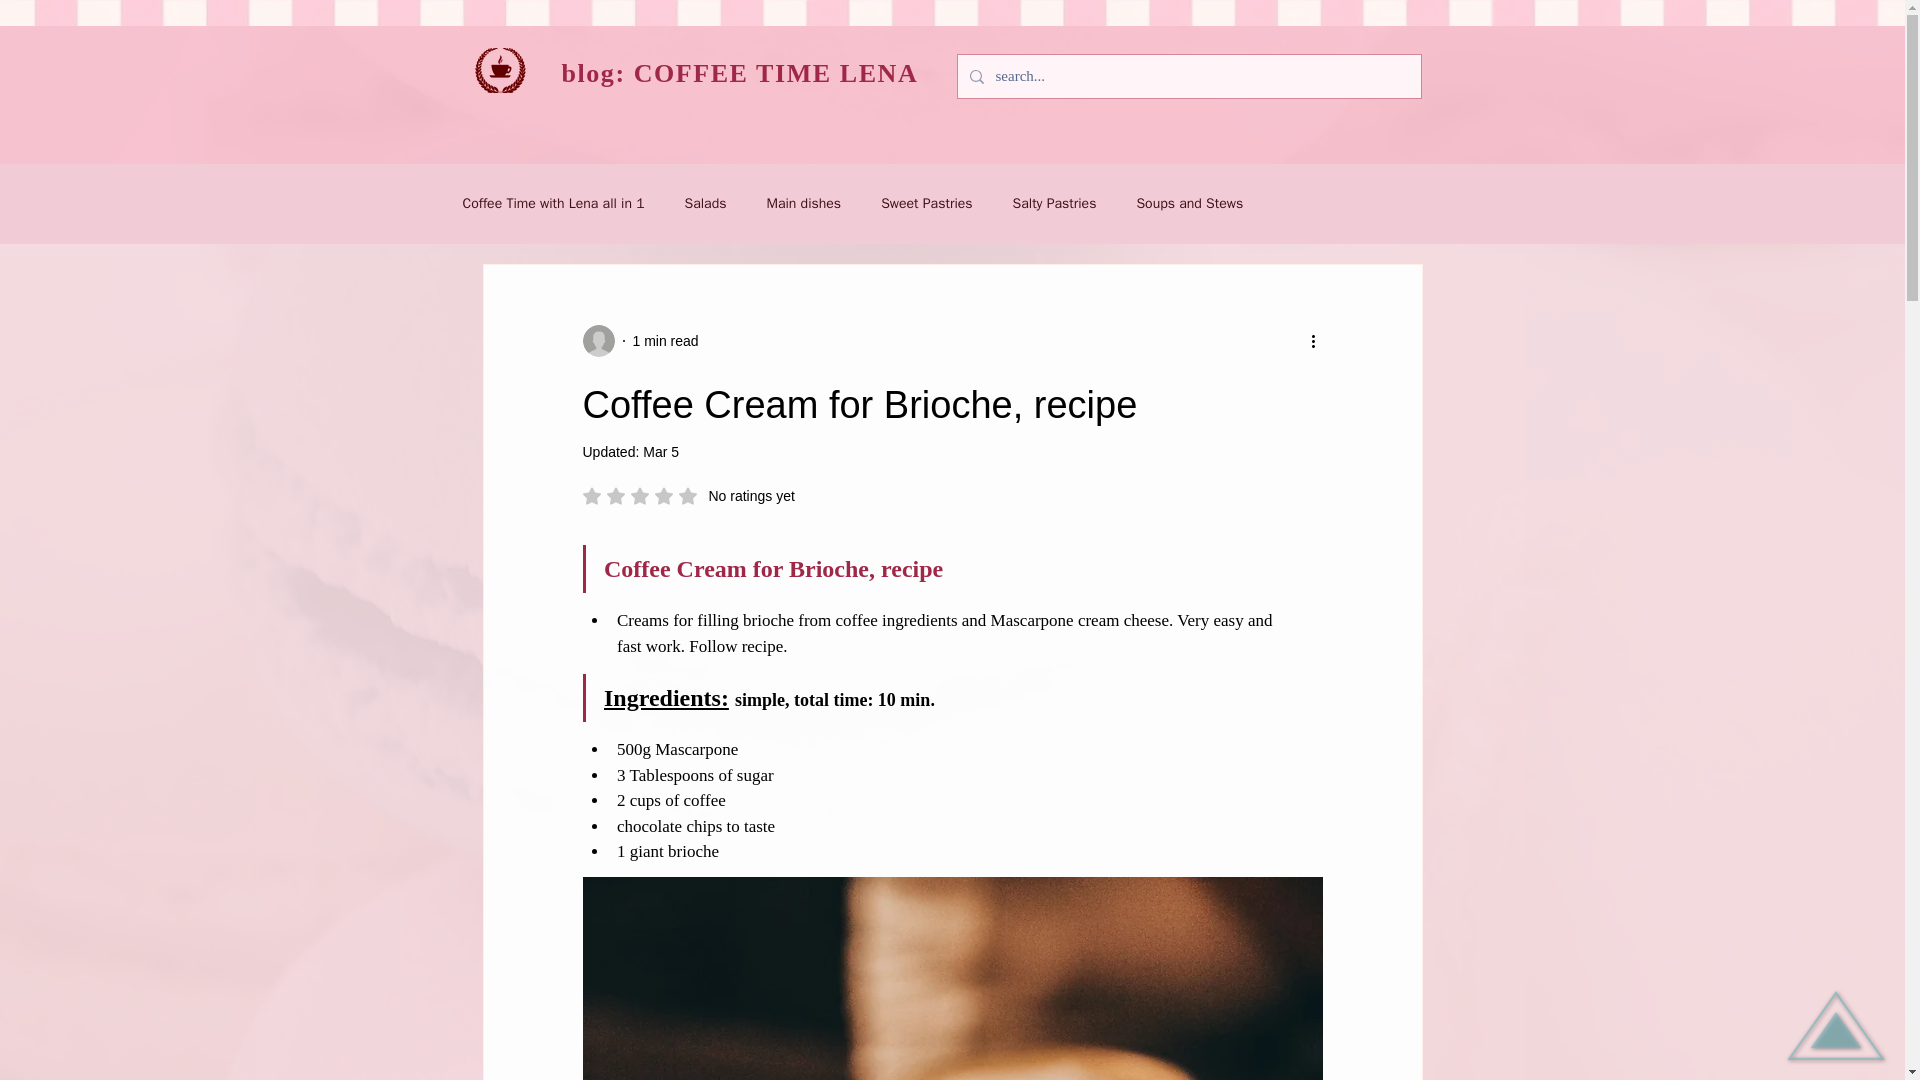 This screenshot has width=1920, height=1080. Describe the element at coordinates (1189, 204) in the screenshot. I see `Soups and Stews` at that location.